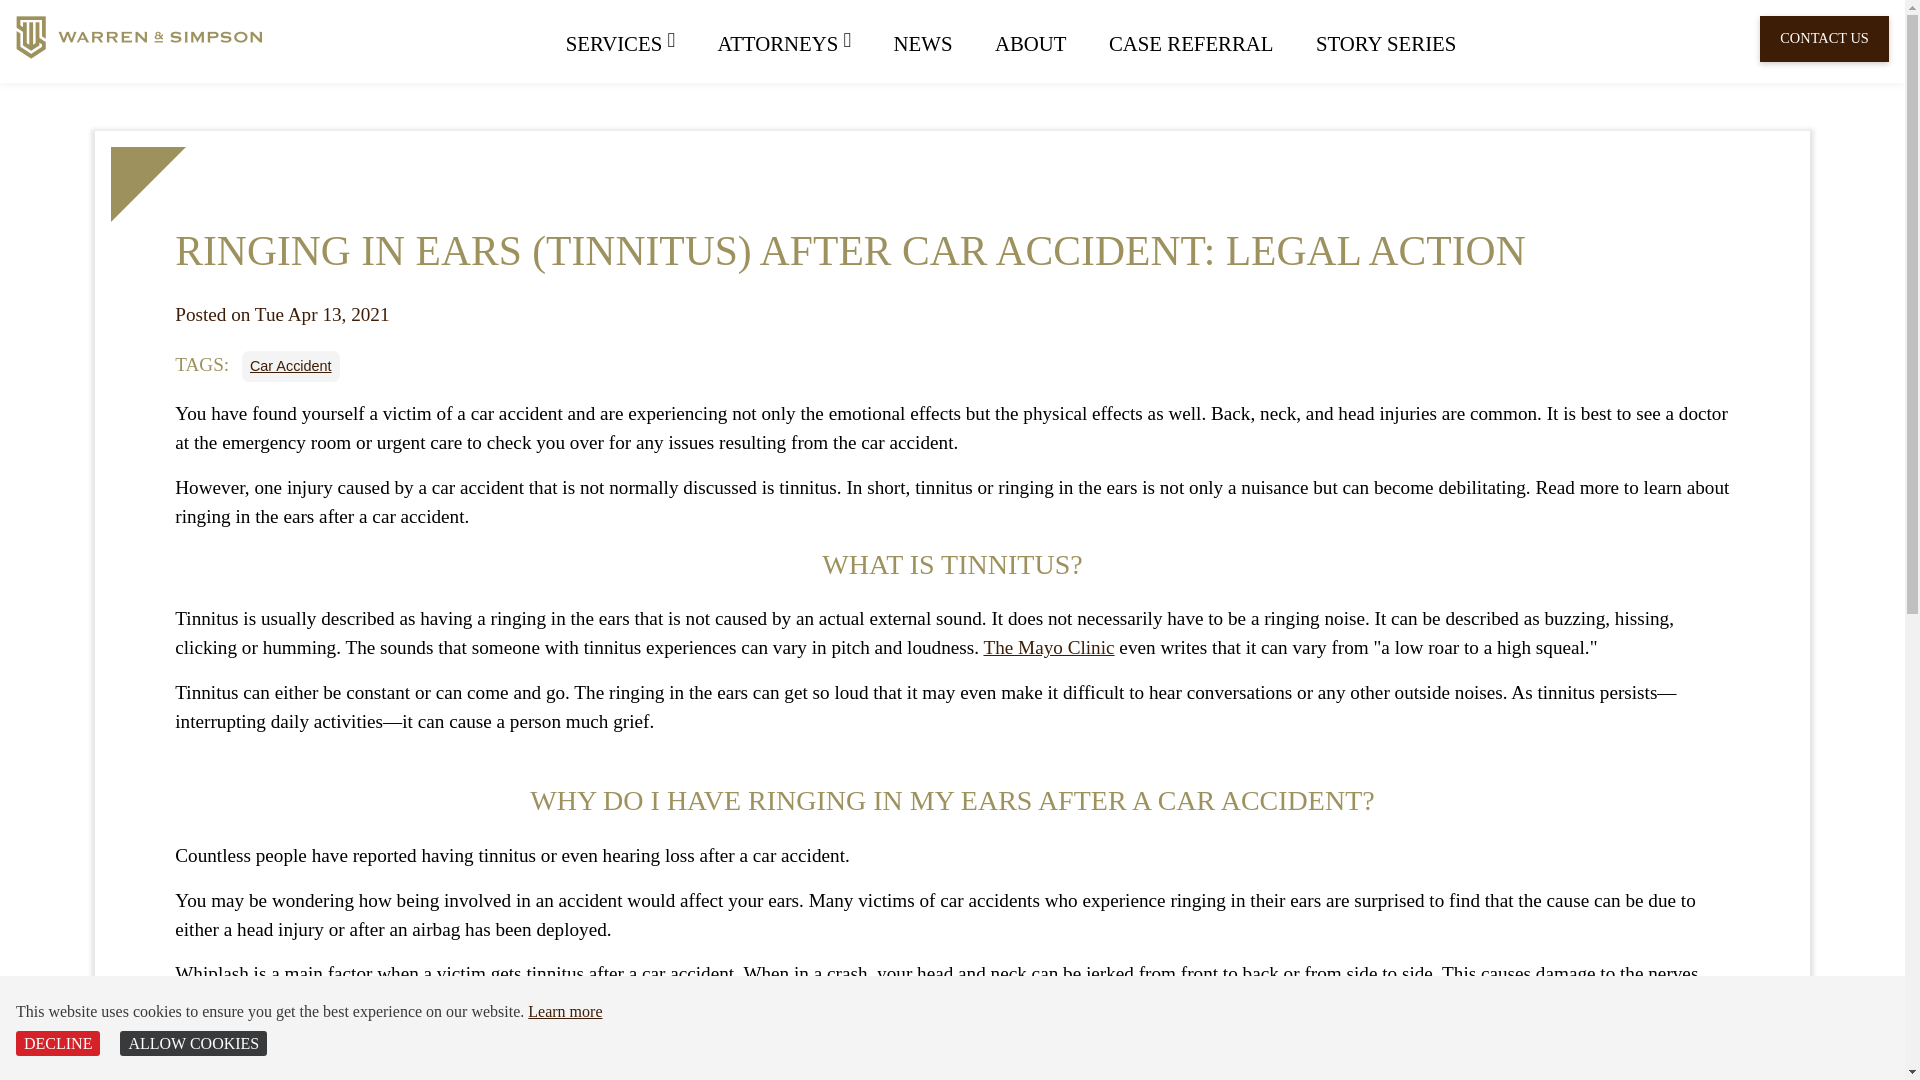 The image size is (1920, 1080). What do you see at coordinates (1191, 43) in the screenshot?
I see `Injury Attorney Case Referral` at bounding box center [1191, 43].